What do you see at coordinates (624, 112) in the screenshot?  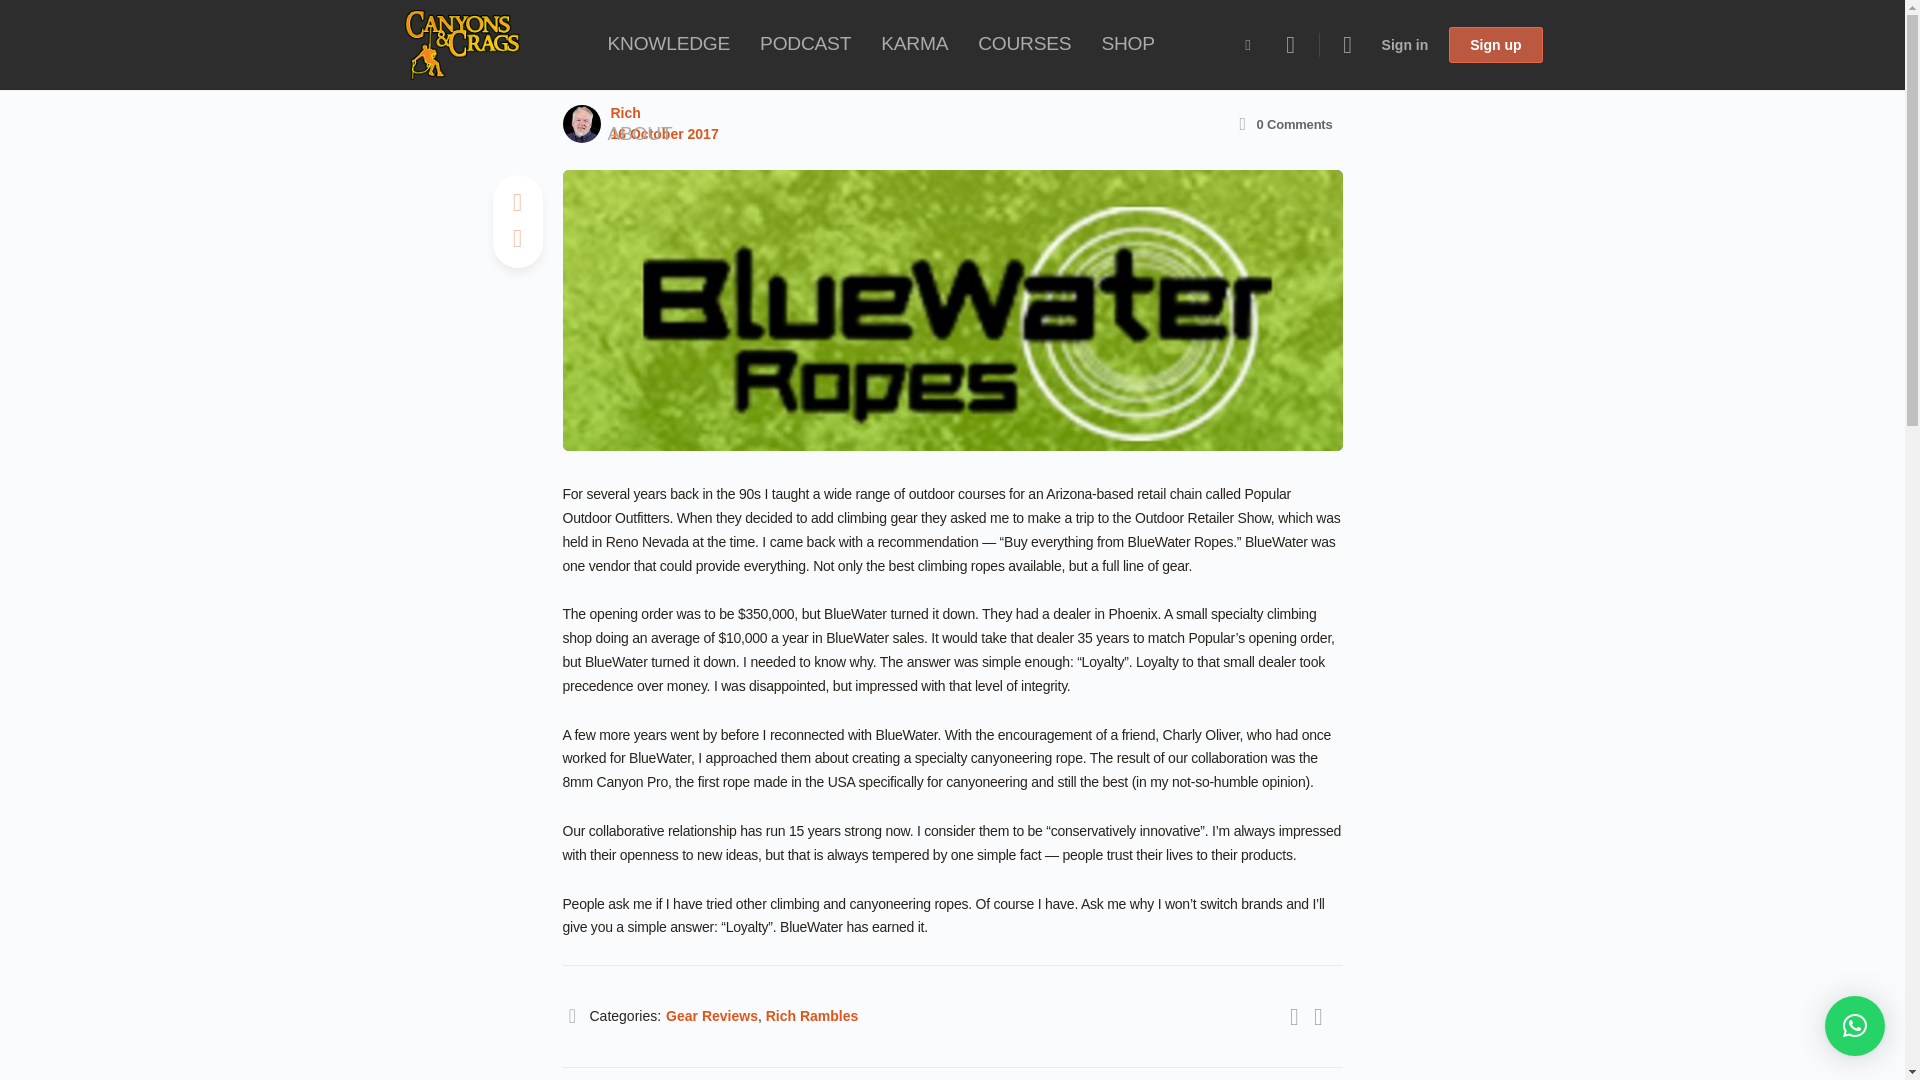 I see `Rich` at bounding box center [624, 112].